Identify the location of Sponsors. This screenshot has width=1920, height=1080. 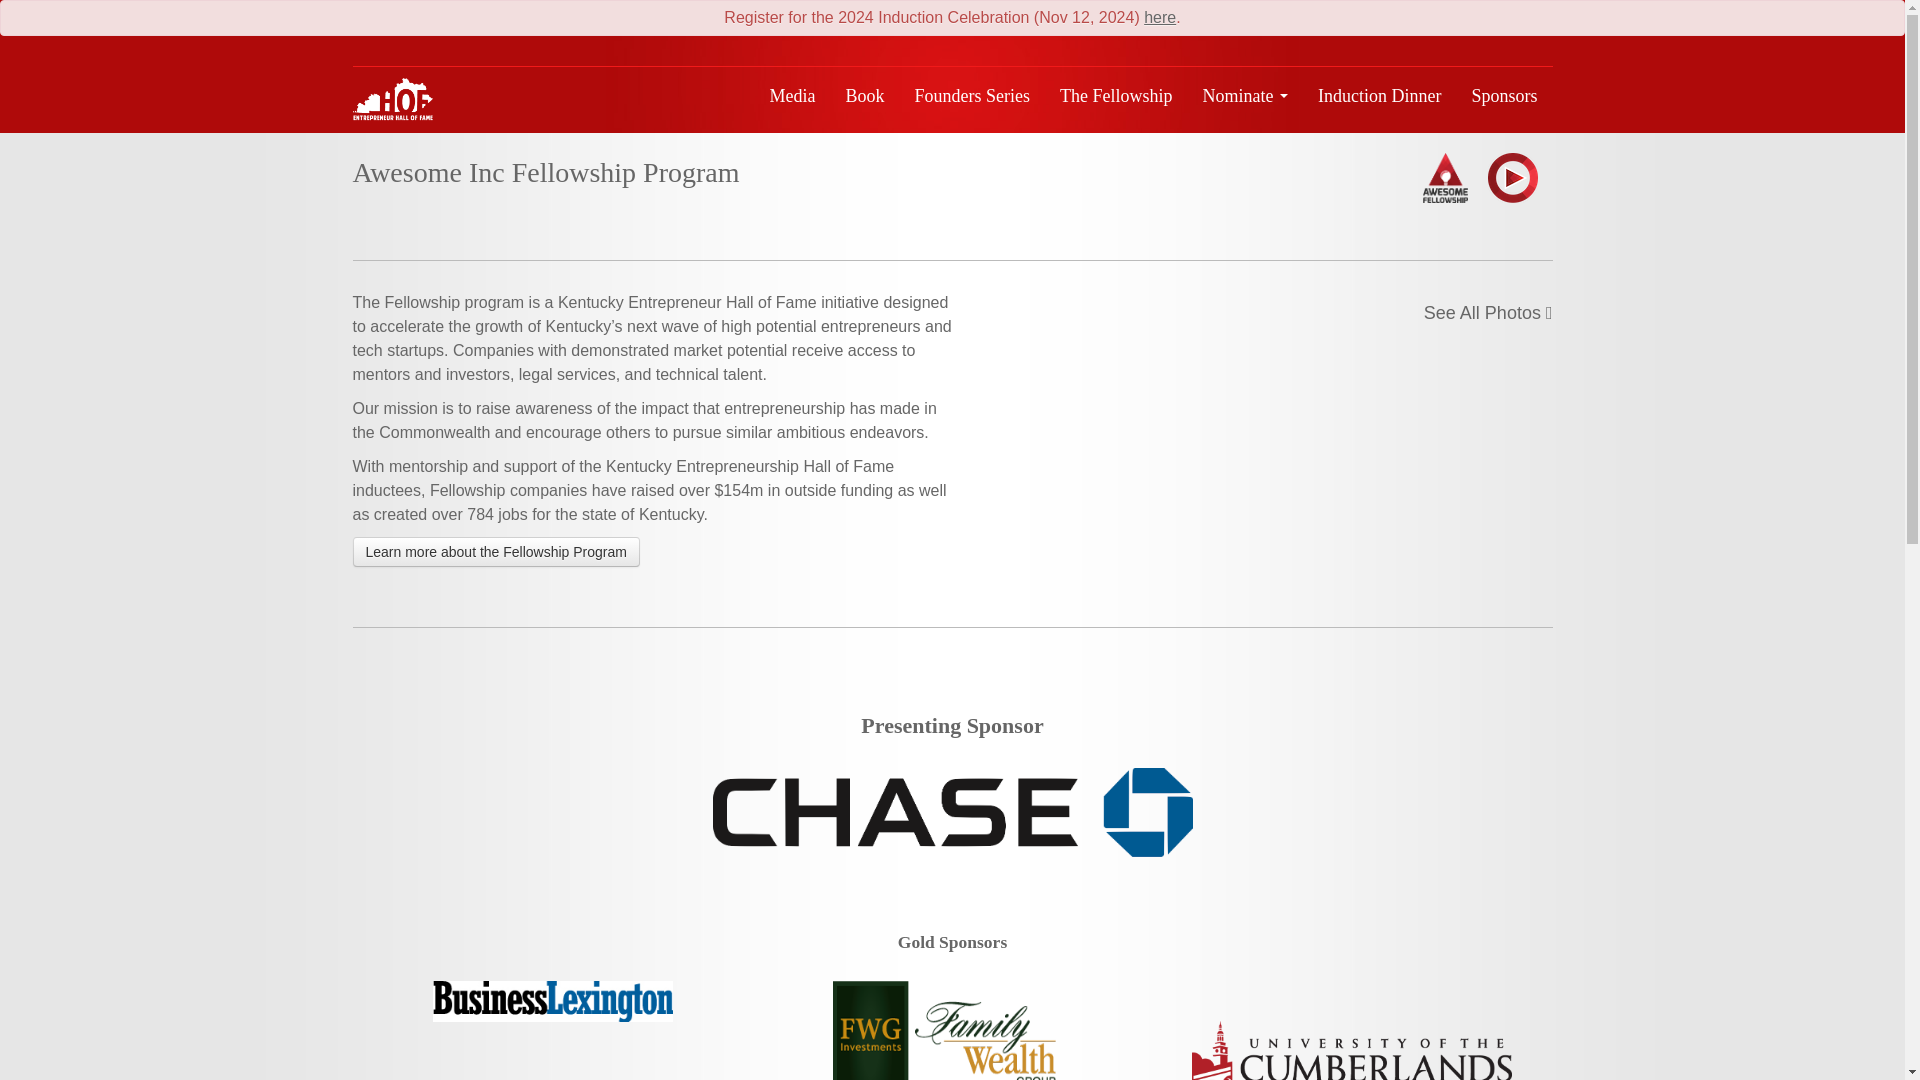
(1503, 96).